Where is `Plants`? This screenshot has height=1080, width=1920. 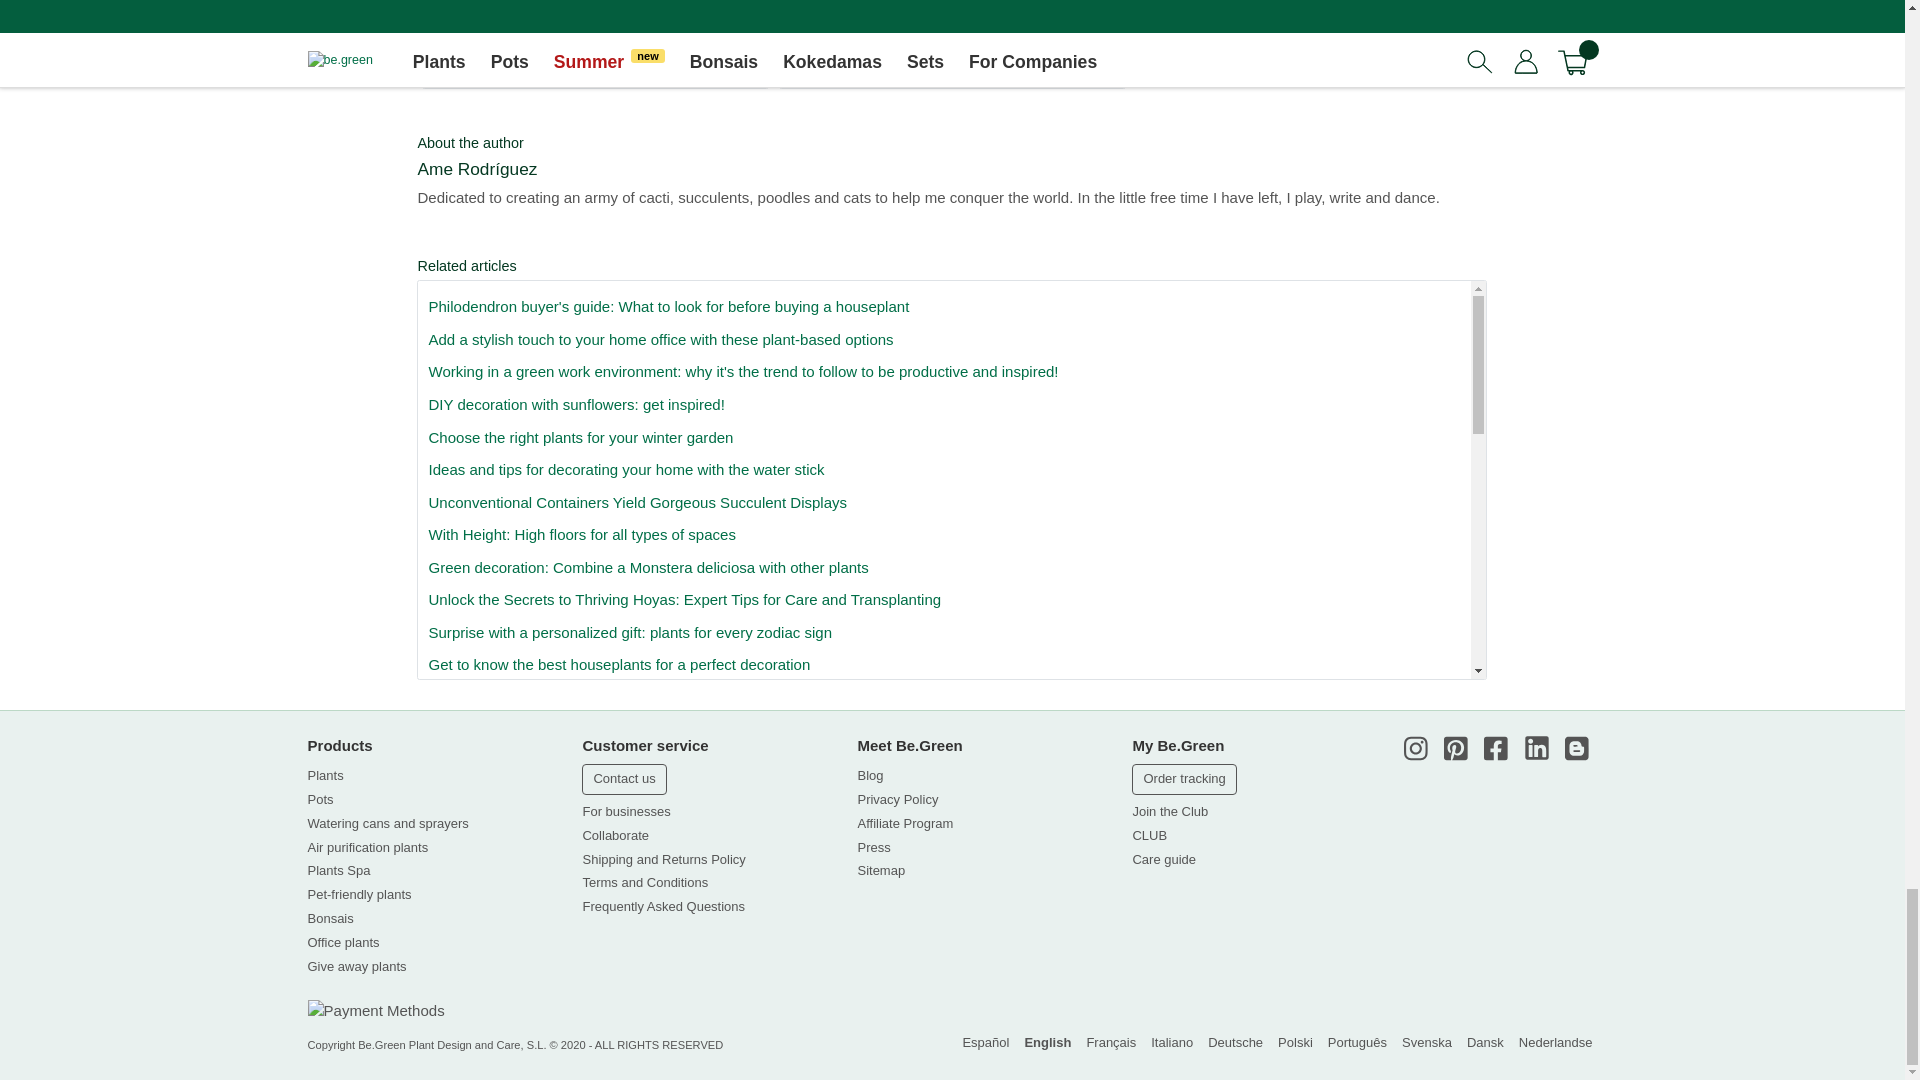 Plants is located at coordinates (325, 776).